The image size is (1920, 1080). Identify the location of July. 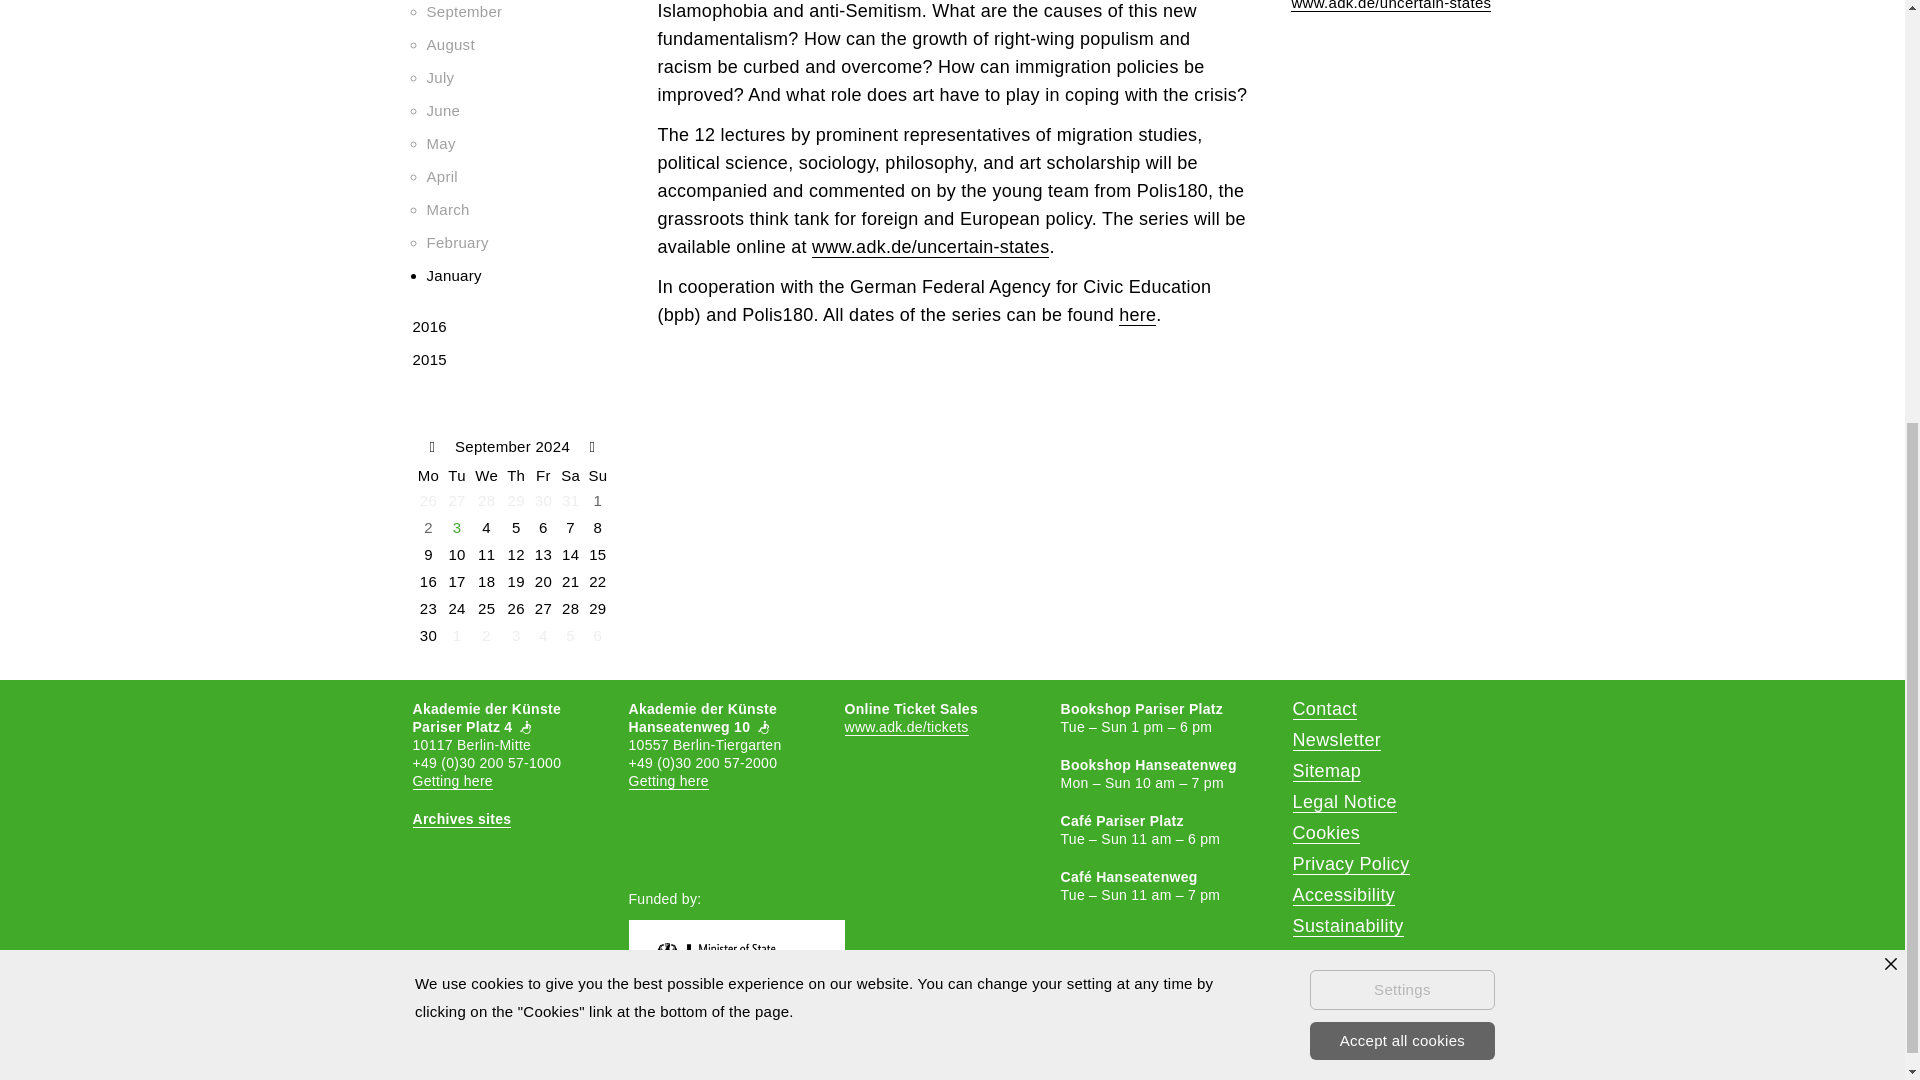
(440, 78).